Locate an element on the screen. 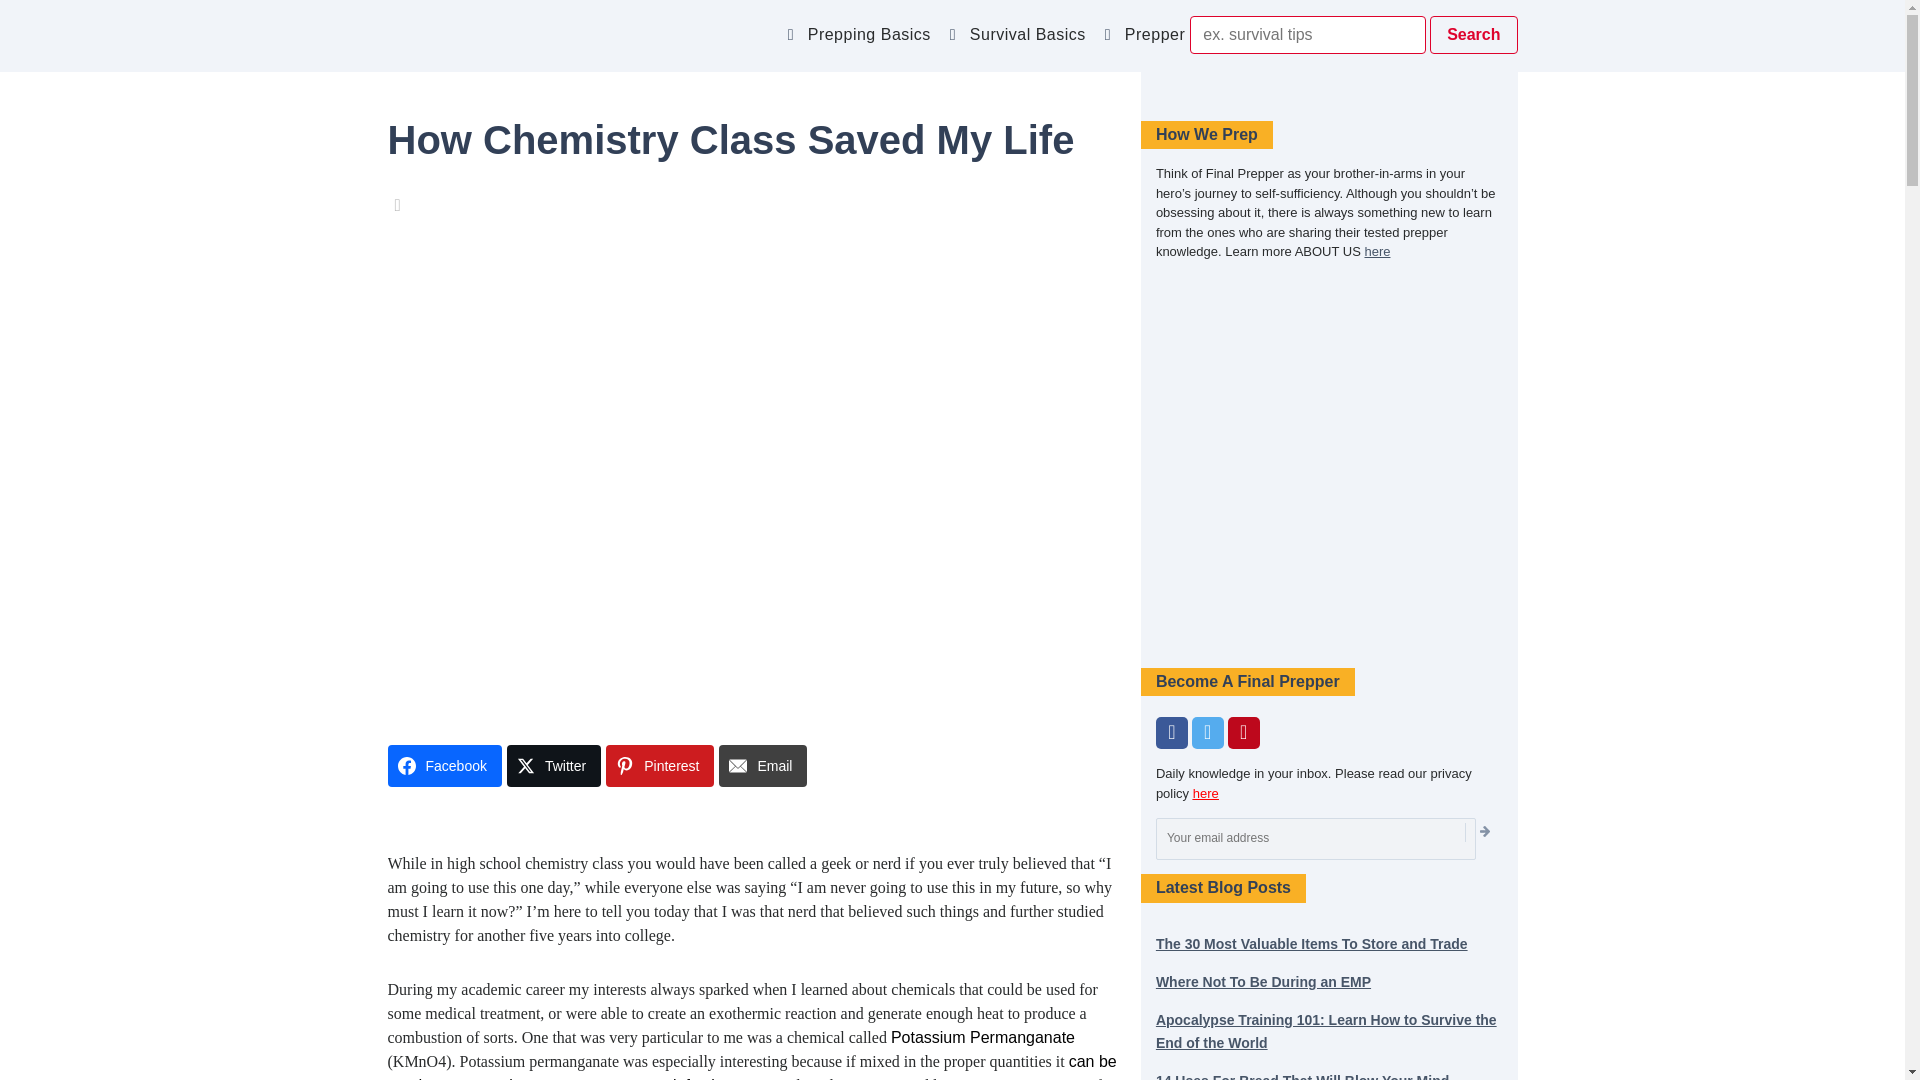 The height and width of the screenshot is (1080, 1920). Share on Facebook is located at coordinates (444, 766).